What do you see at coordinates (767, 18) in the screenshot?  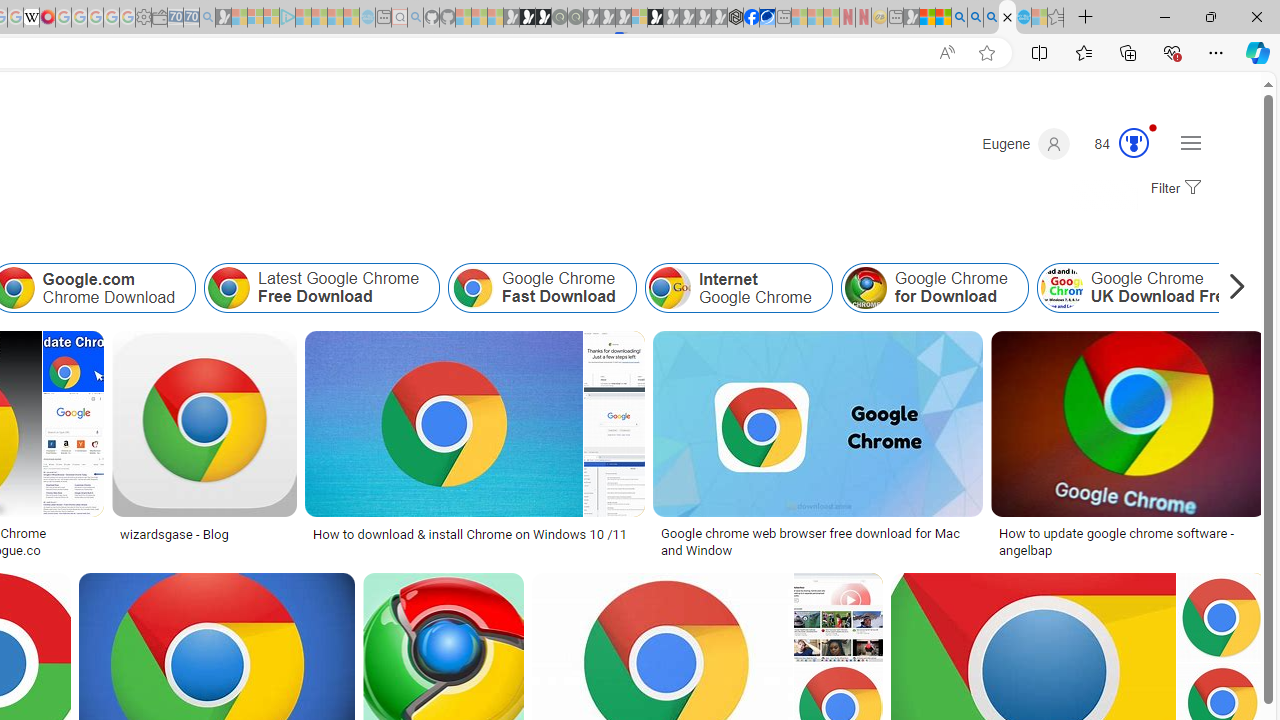 I see `AirNow.gov` at bounding box center [767, 18].